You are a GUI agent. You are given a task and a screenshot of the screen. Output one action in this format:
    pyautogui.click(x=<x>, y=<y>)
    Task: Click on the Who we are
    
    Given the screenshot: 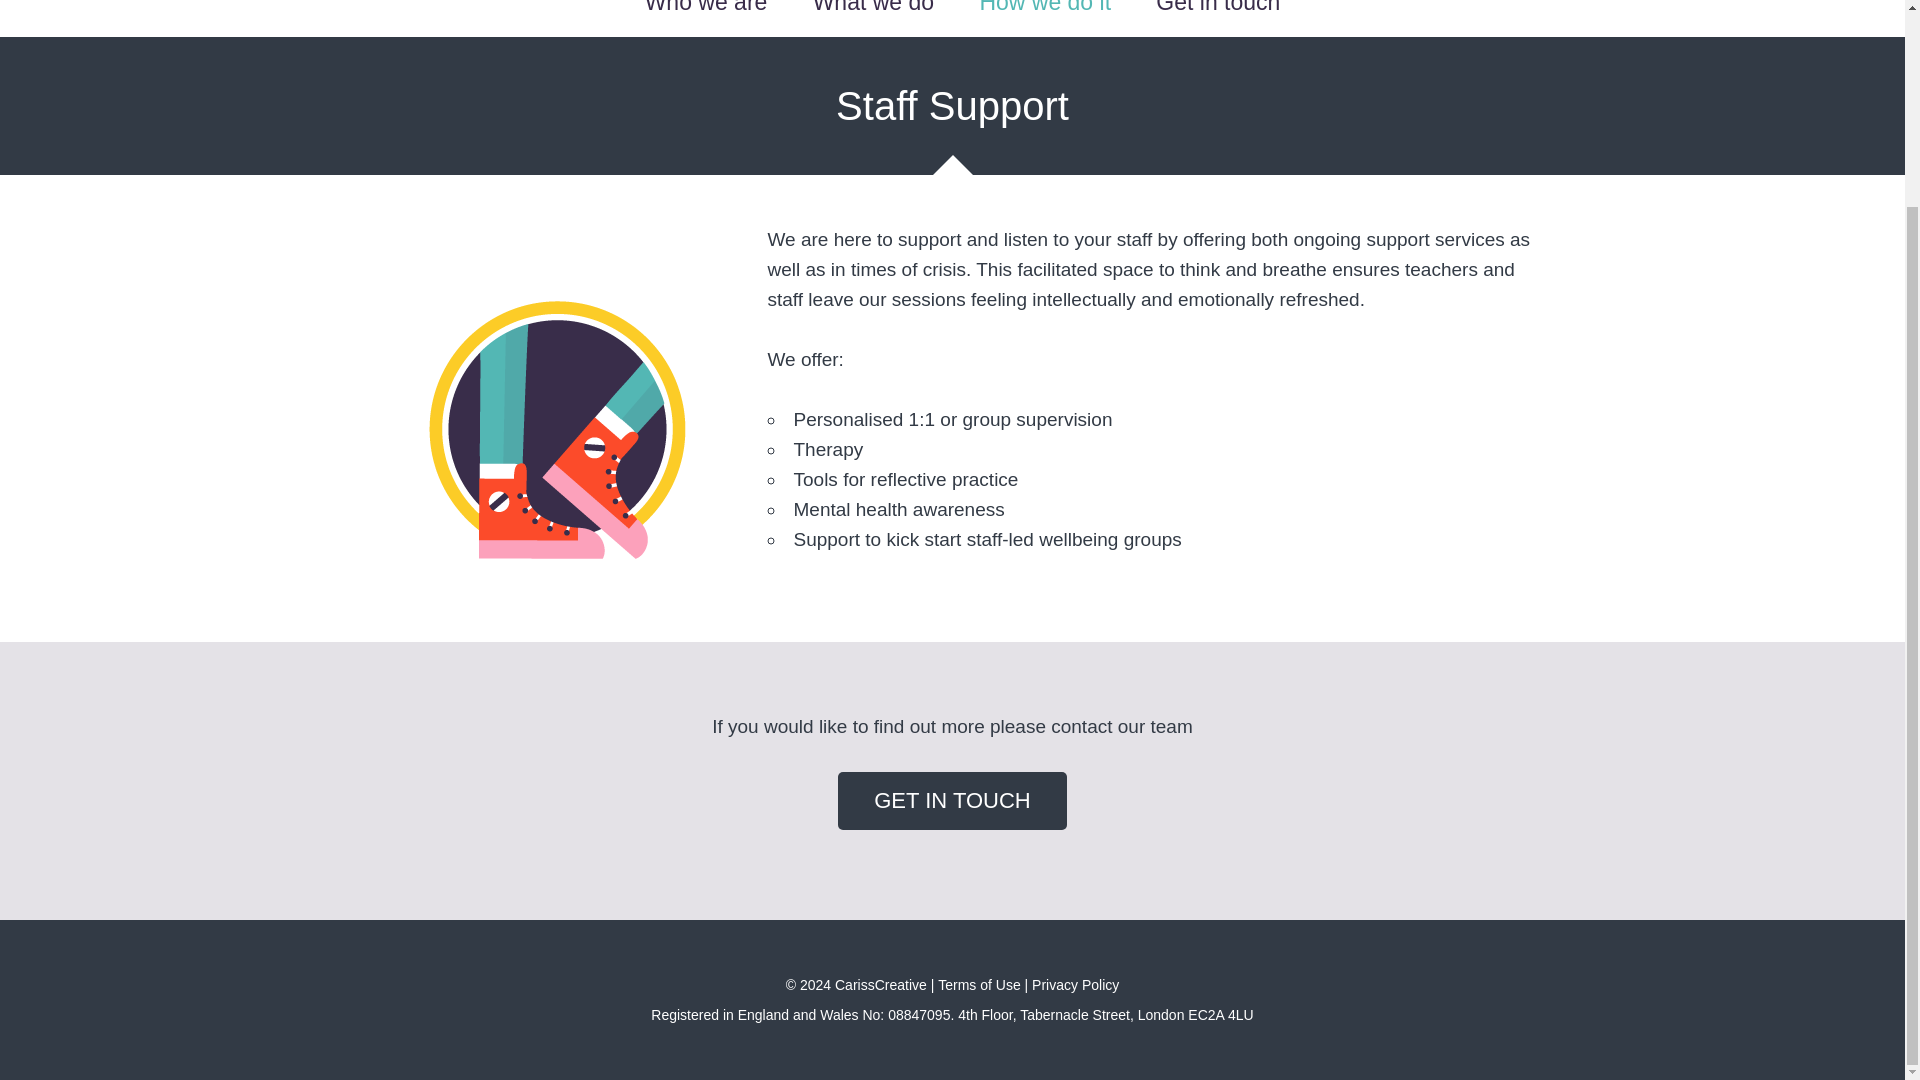 What is the action you would take?
    pyautogui.click(x=706, y=18)
    